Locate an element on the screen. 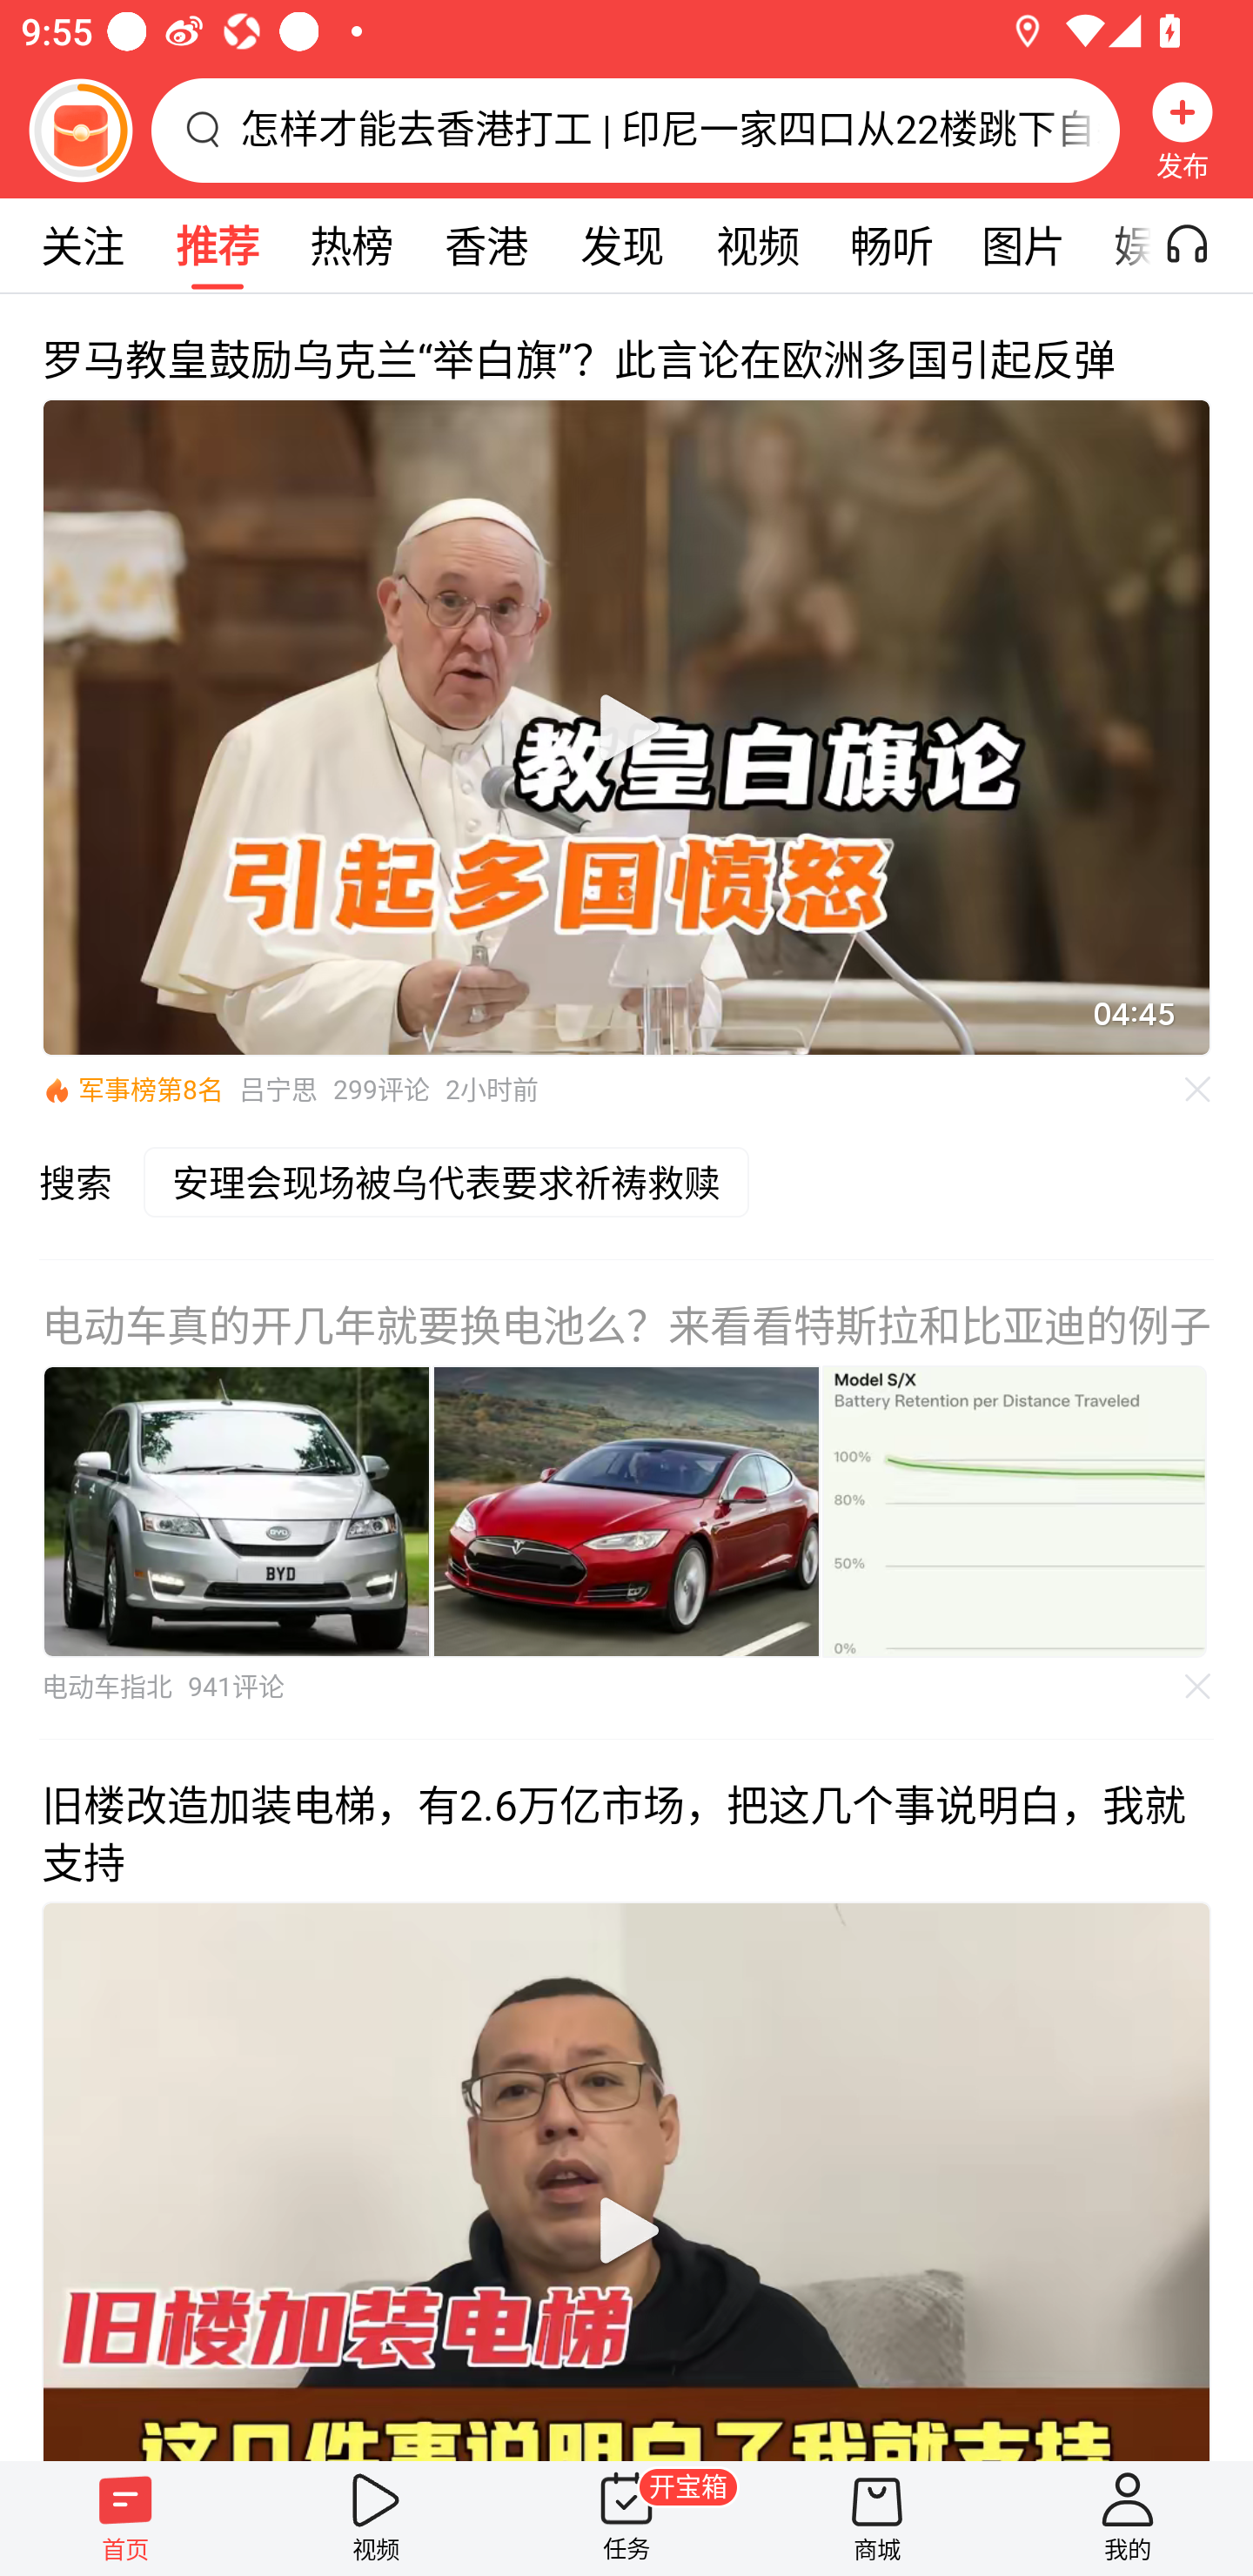 The height and width of the screenshot is (2576, 1253). 图片 is located at coordinates (1023, 245).